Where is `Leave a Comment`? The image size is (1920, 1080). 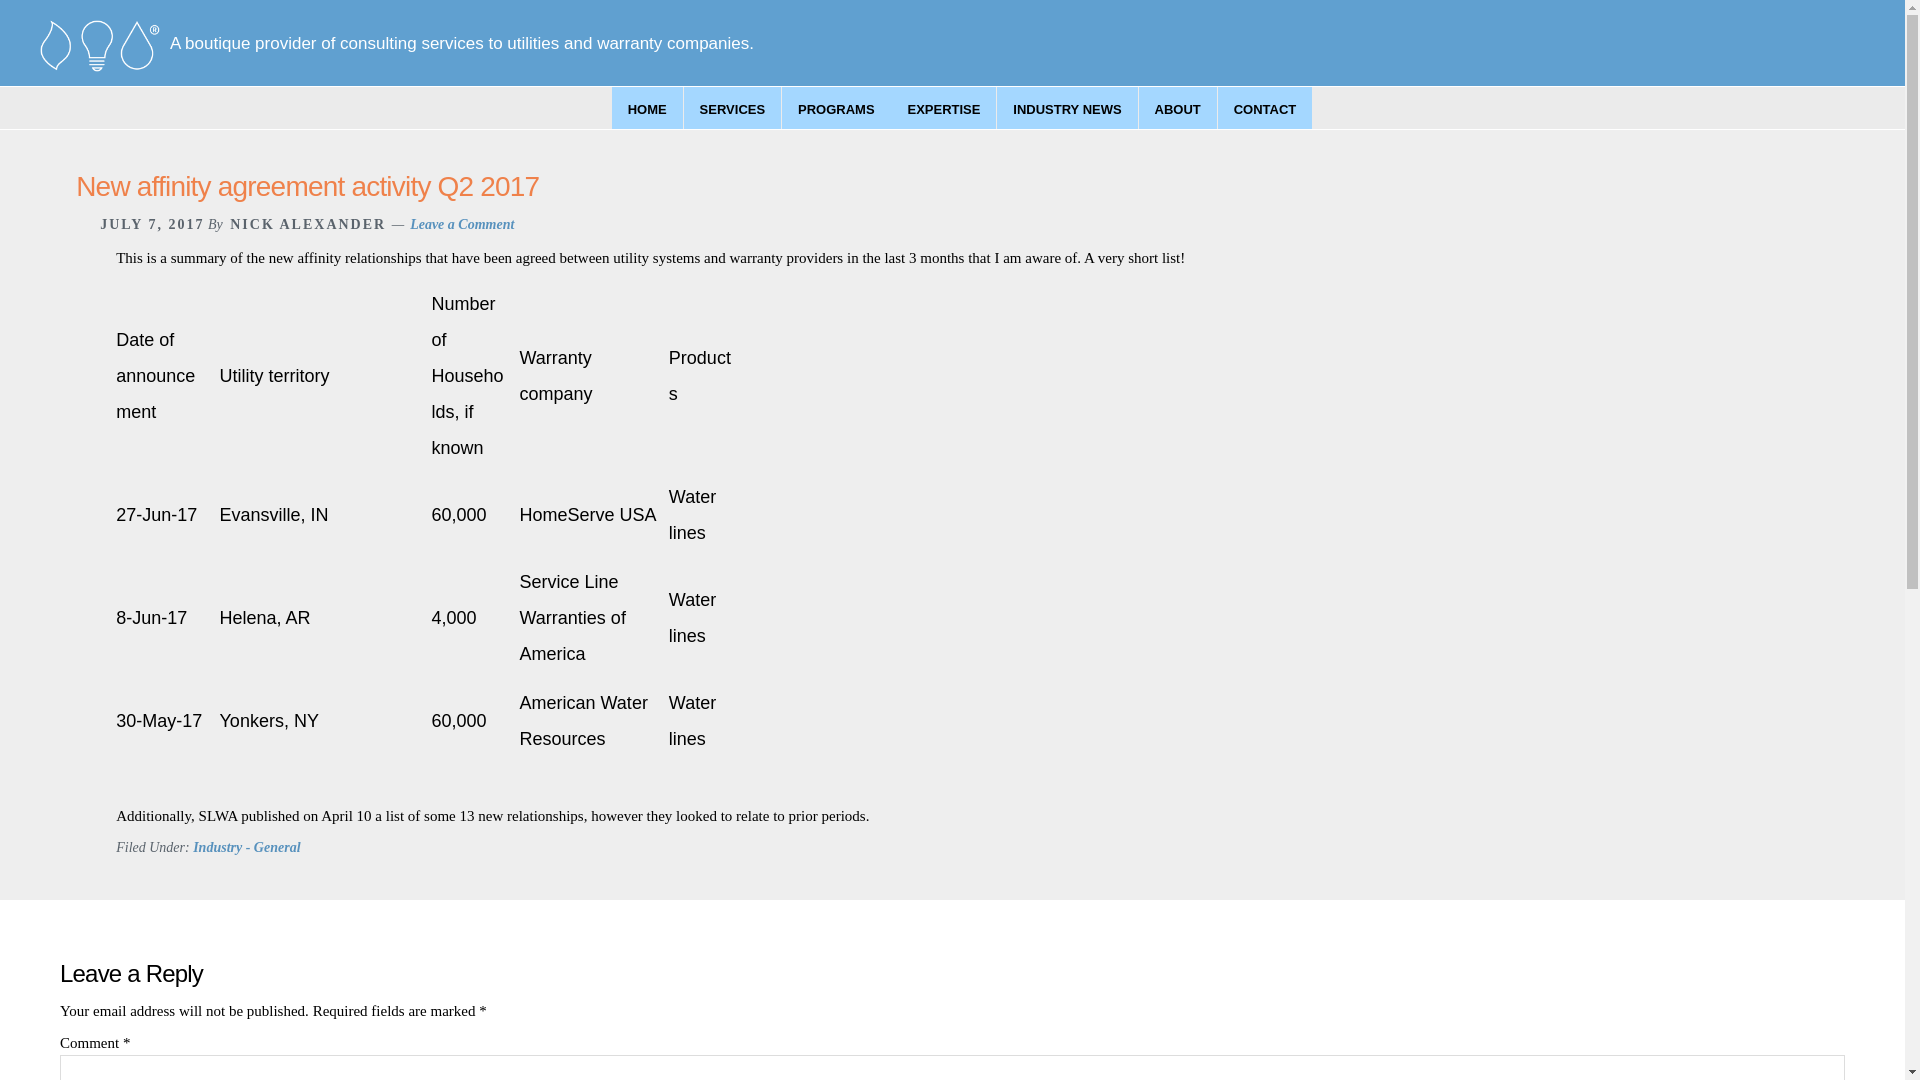 Leave a Comment is located at coordinates (462, 224).